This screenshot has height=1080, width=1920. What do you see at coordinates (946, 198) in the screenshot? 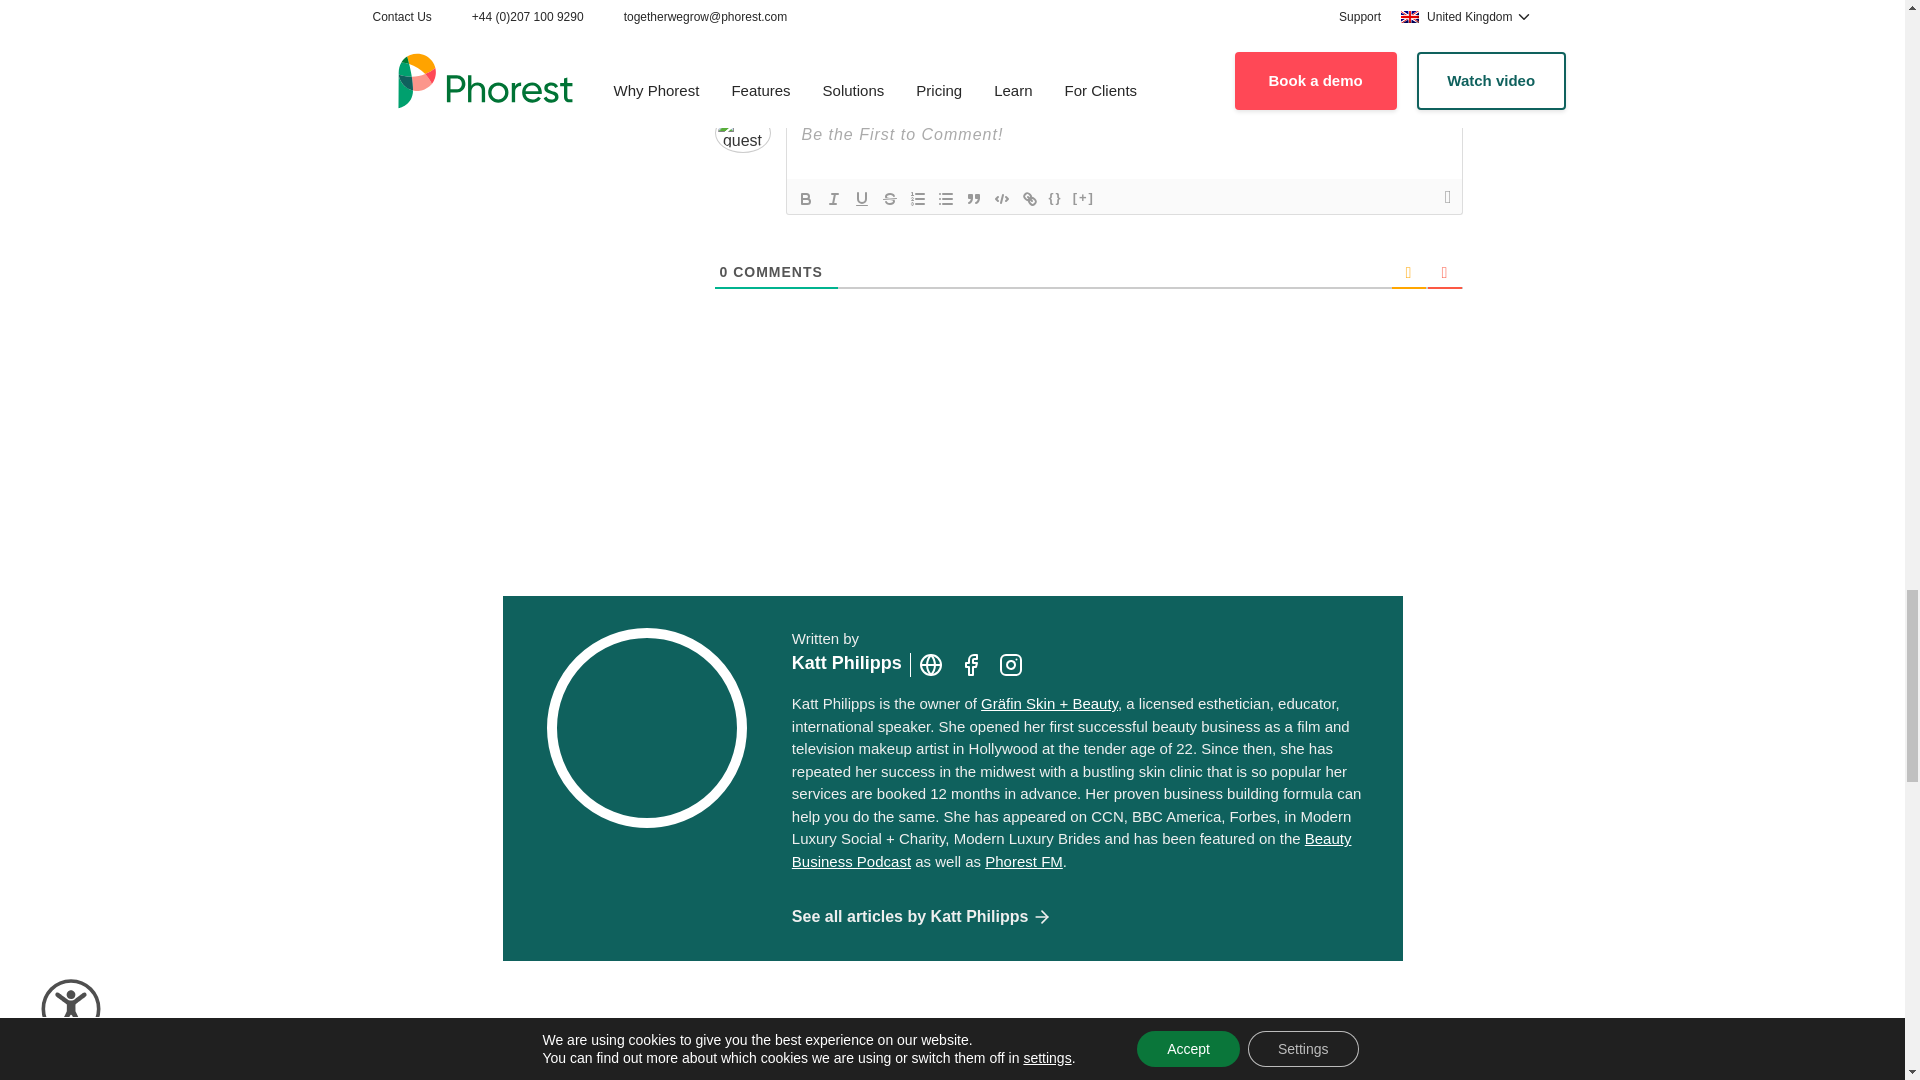
I see `Unordered List` at bounding box center [946, 198].